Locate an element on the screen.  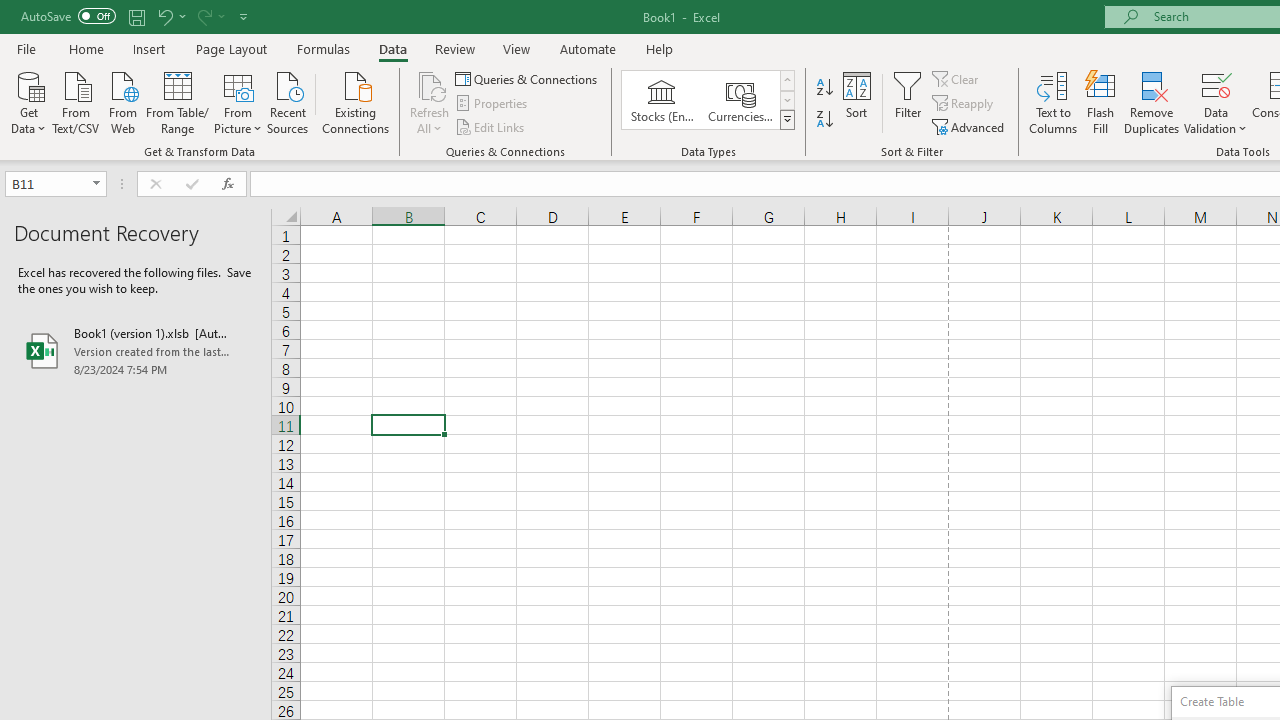
Redo is located at coordinates (210, 16).